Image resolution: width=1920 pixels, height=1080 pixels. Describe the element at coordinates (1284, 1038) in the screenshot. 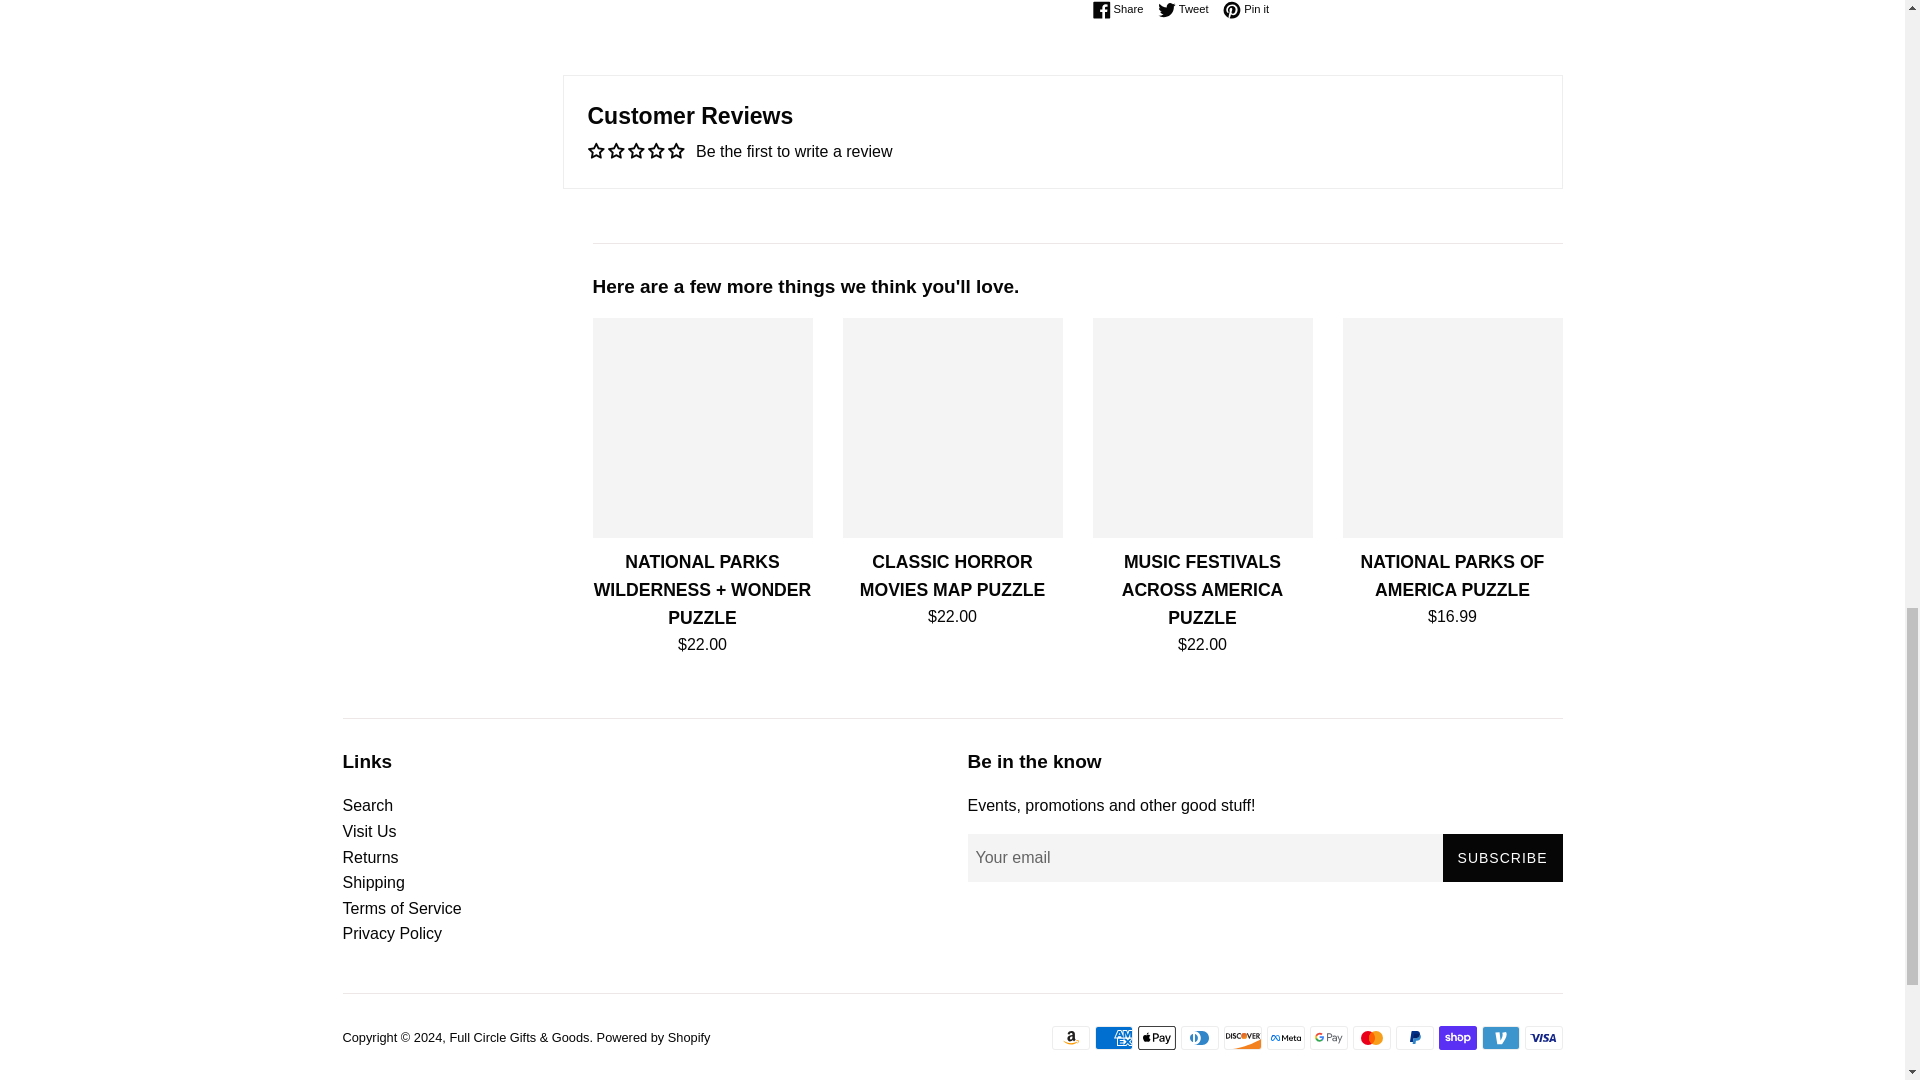

I see `Meta Pay` at that location.